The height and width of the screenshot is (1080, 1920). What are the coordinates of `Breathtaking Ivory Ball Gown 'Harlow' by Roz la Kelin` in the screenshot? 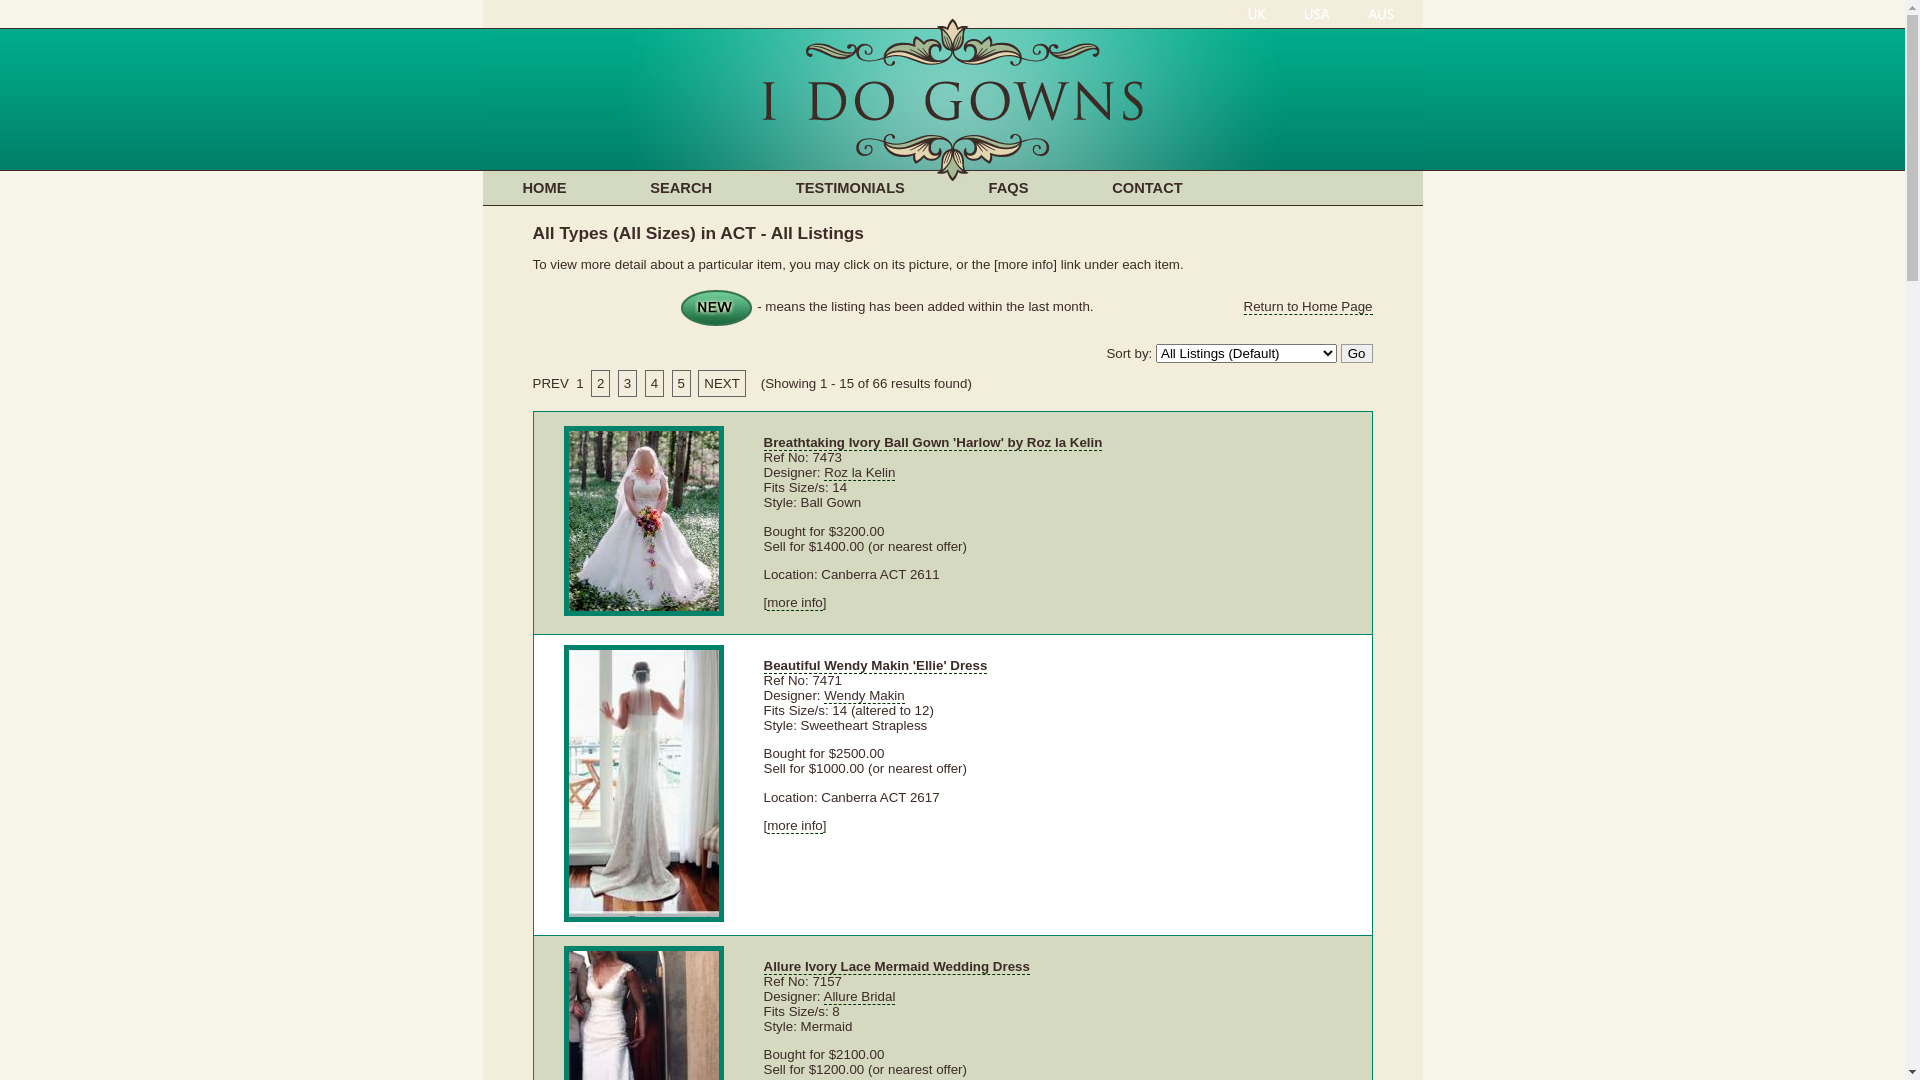 It's located at (934, 443).